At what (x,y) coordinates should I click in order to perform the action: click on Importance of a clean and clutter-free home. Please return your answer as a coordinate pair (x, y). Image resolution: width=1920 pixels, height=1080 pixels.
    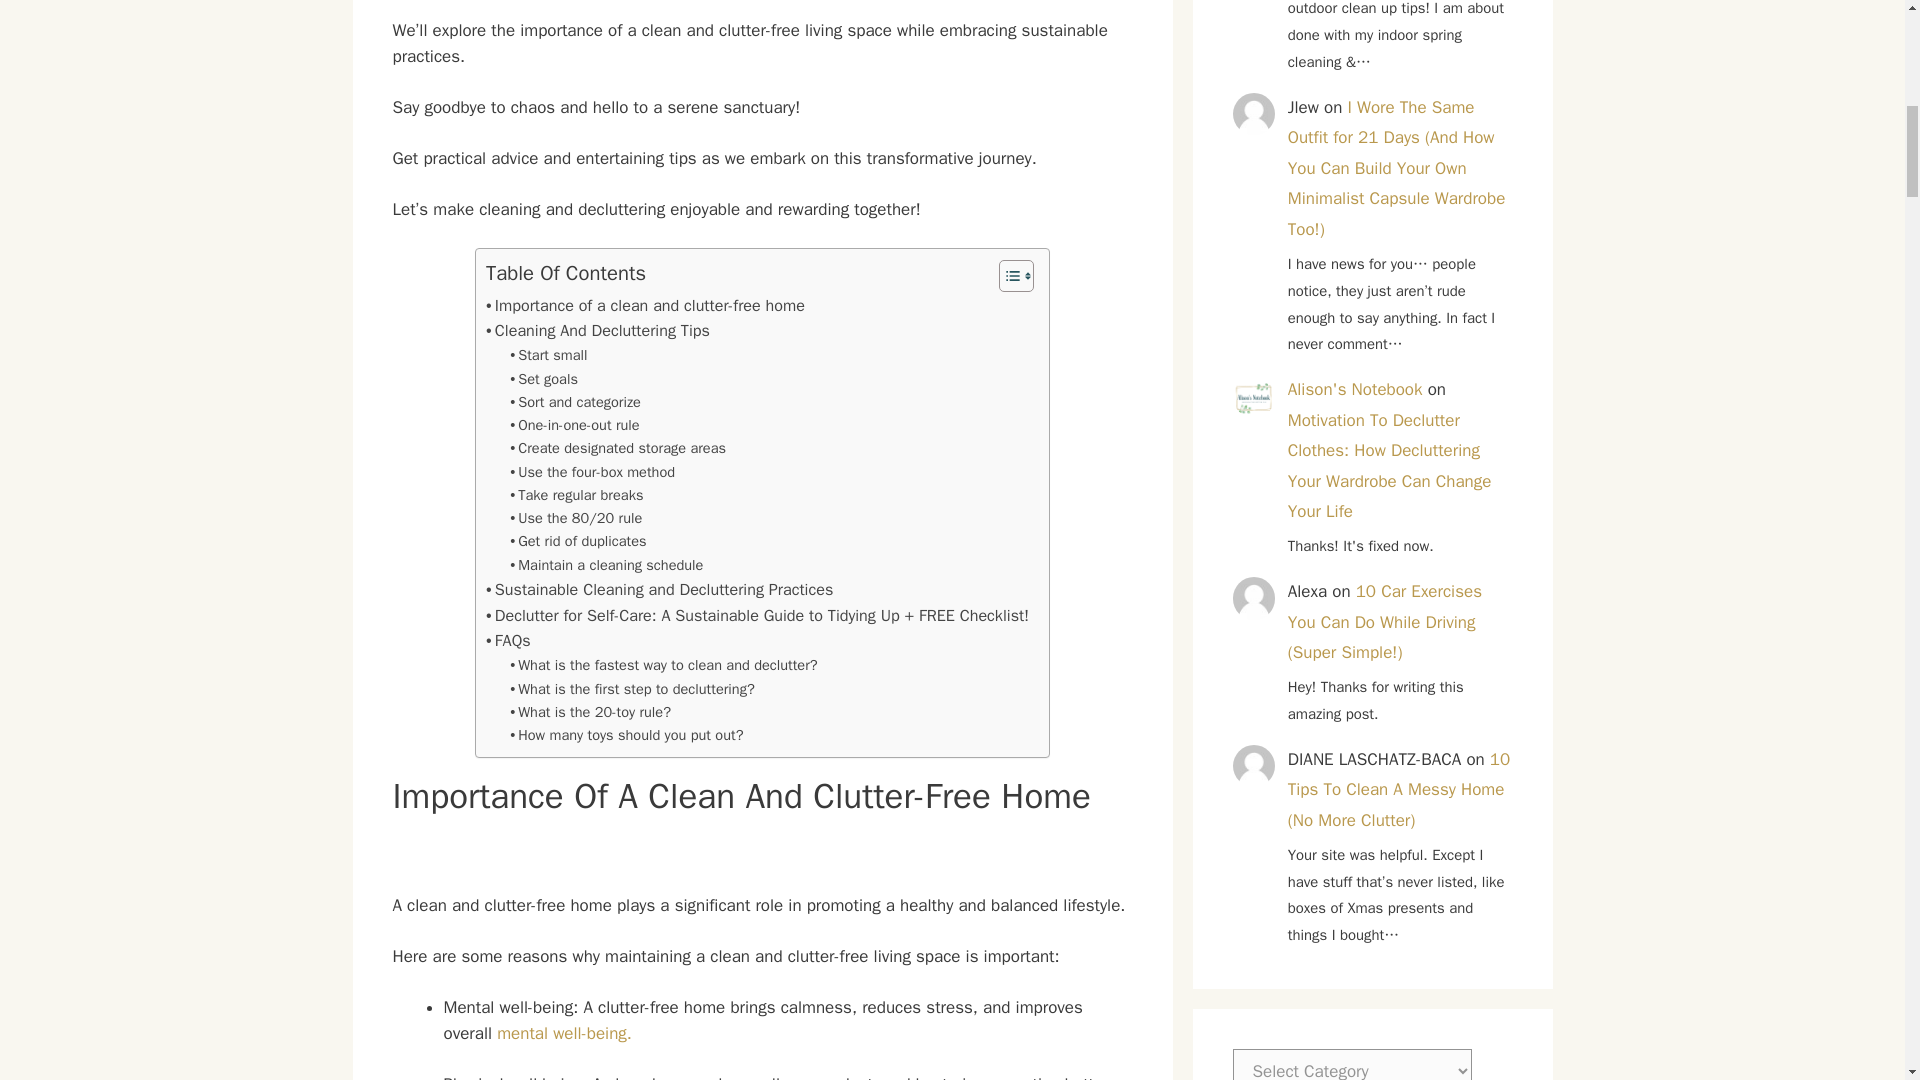
    Looking at the image, I should click on (644, 305).